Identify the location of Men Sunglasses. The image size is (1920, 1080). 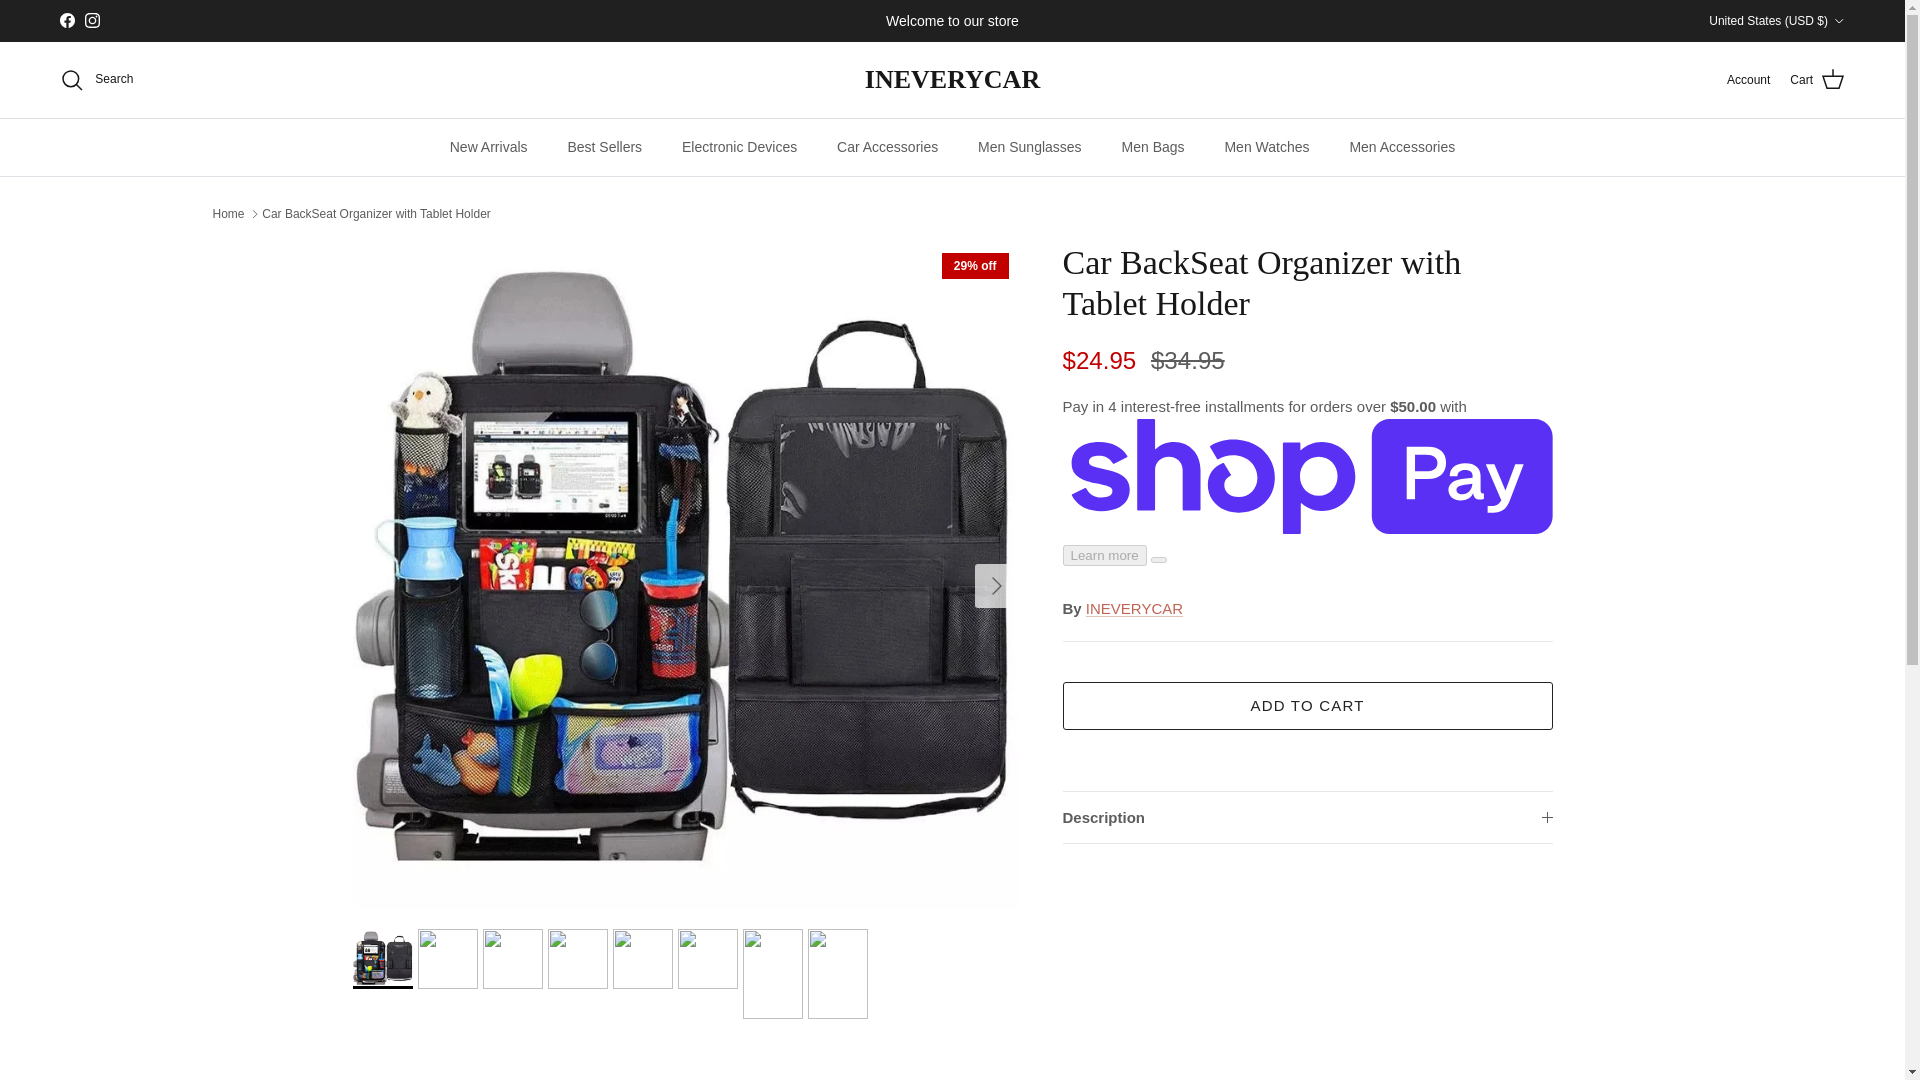
(1030, 147).